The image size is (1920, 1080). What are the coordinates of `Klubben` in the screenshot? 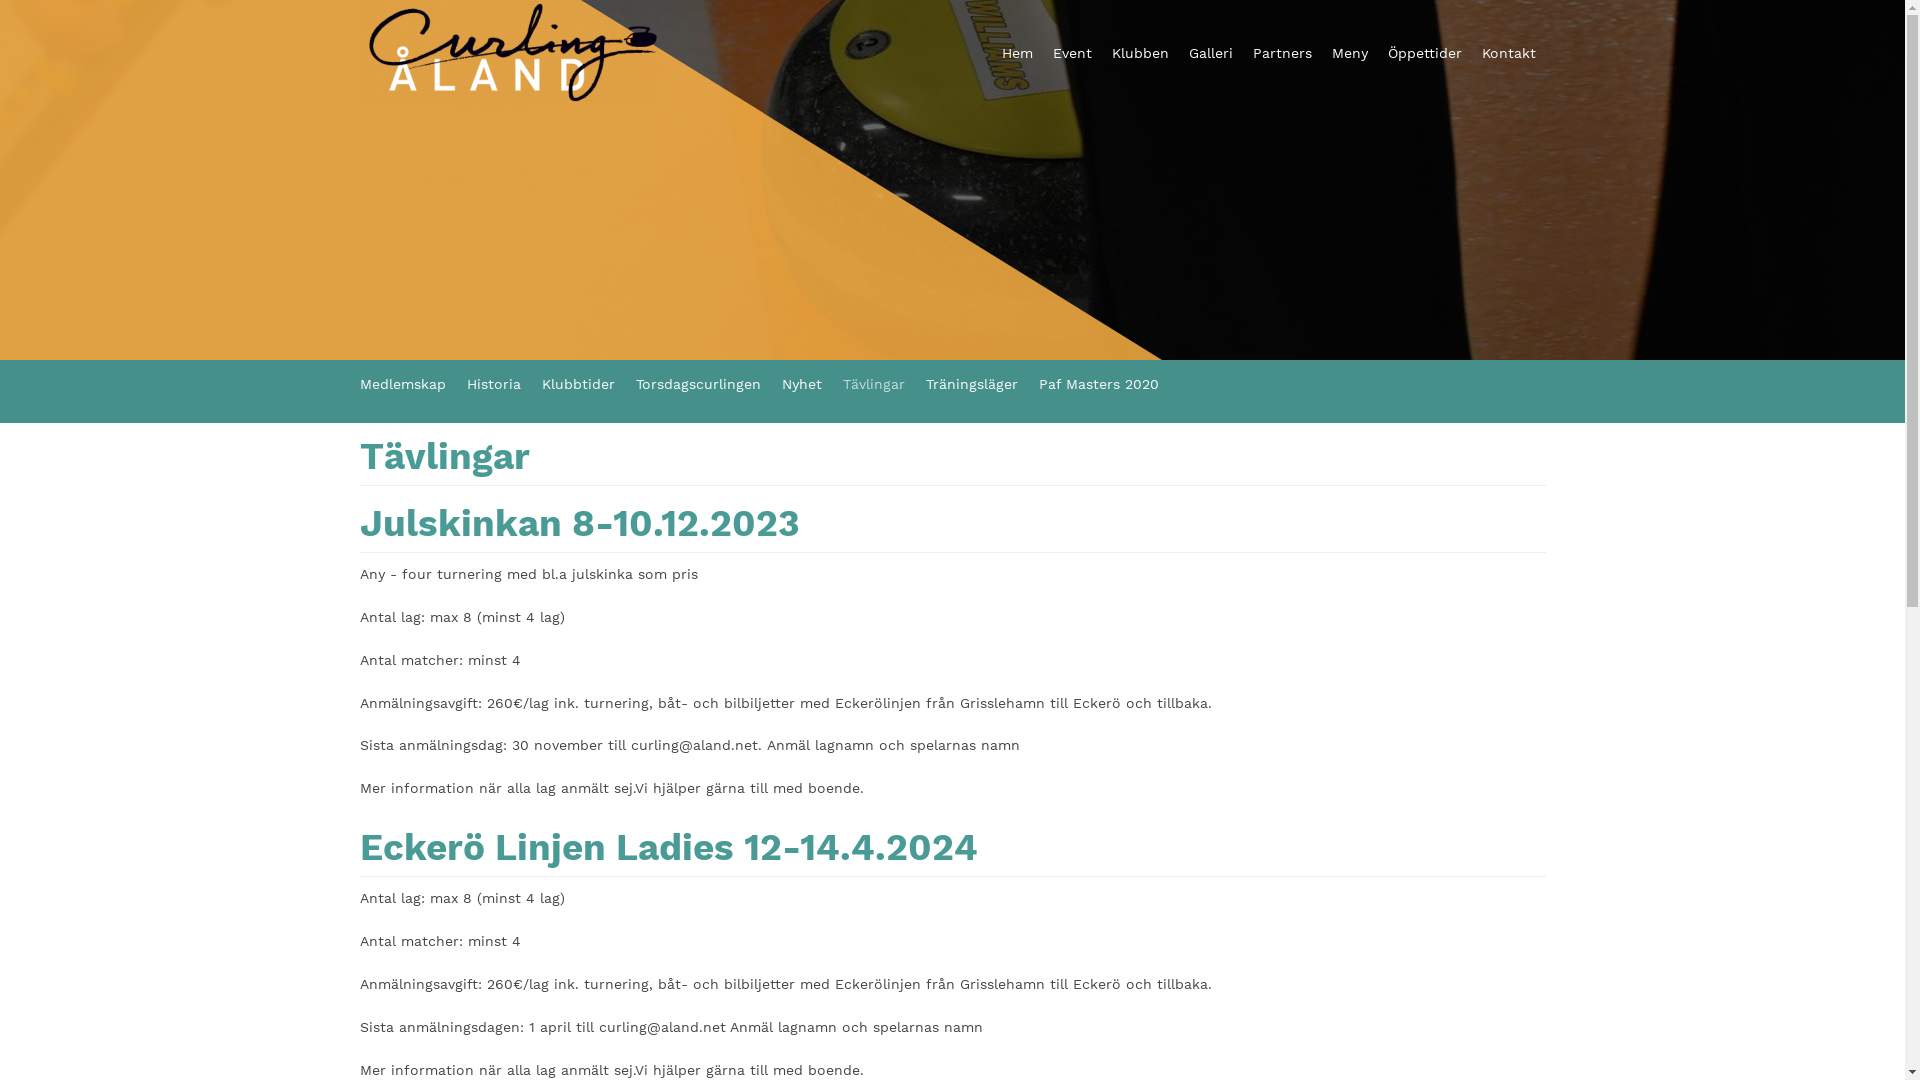 It's located at (1140, 54).